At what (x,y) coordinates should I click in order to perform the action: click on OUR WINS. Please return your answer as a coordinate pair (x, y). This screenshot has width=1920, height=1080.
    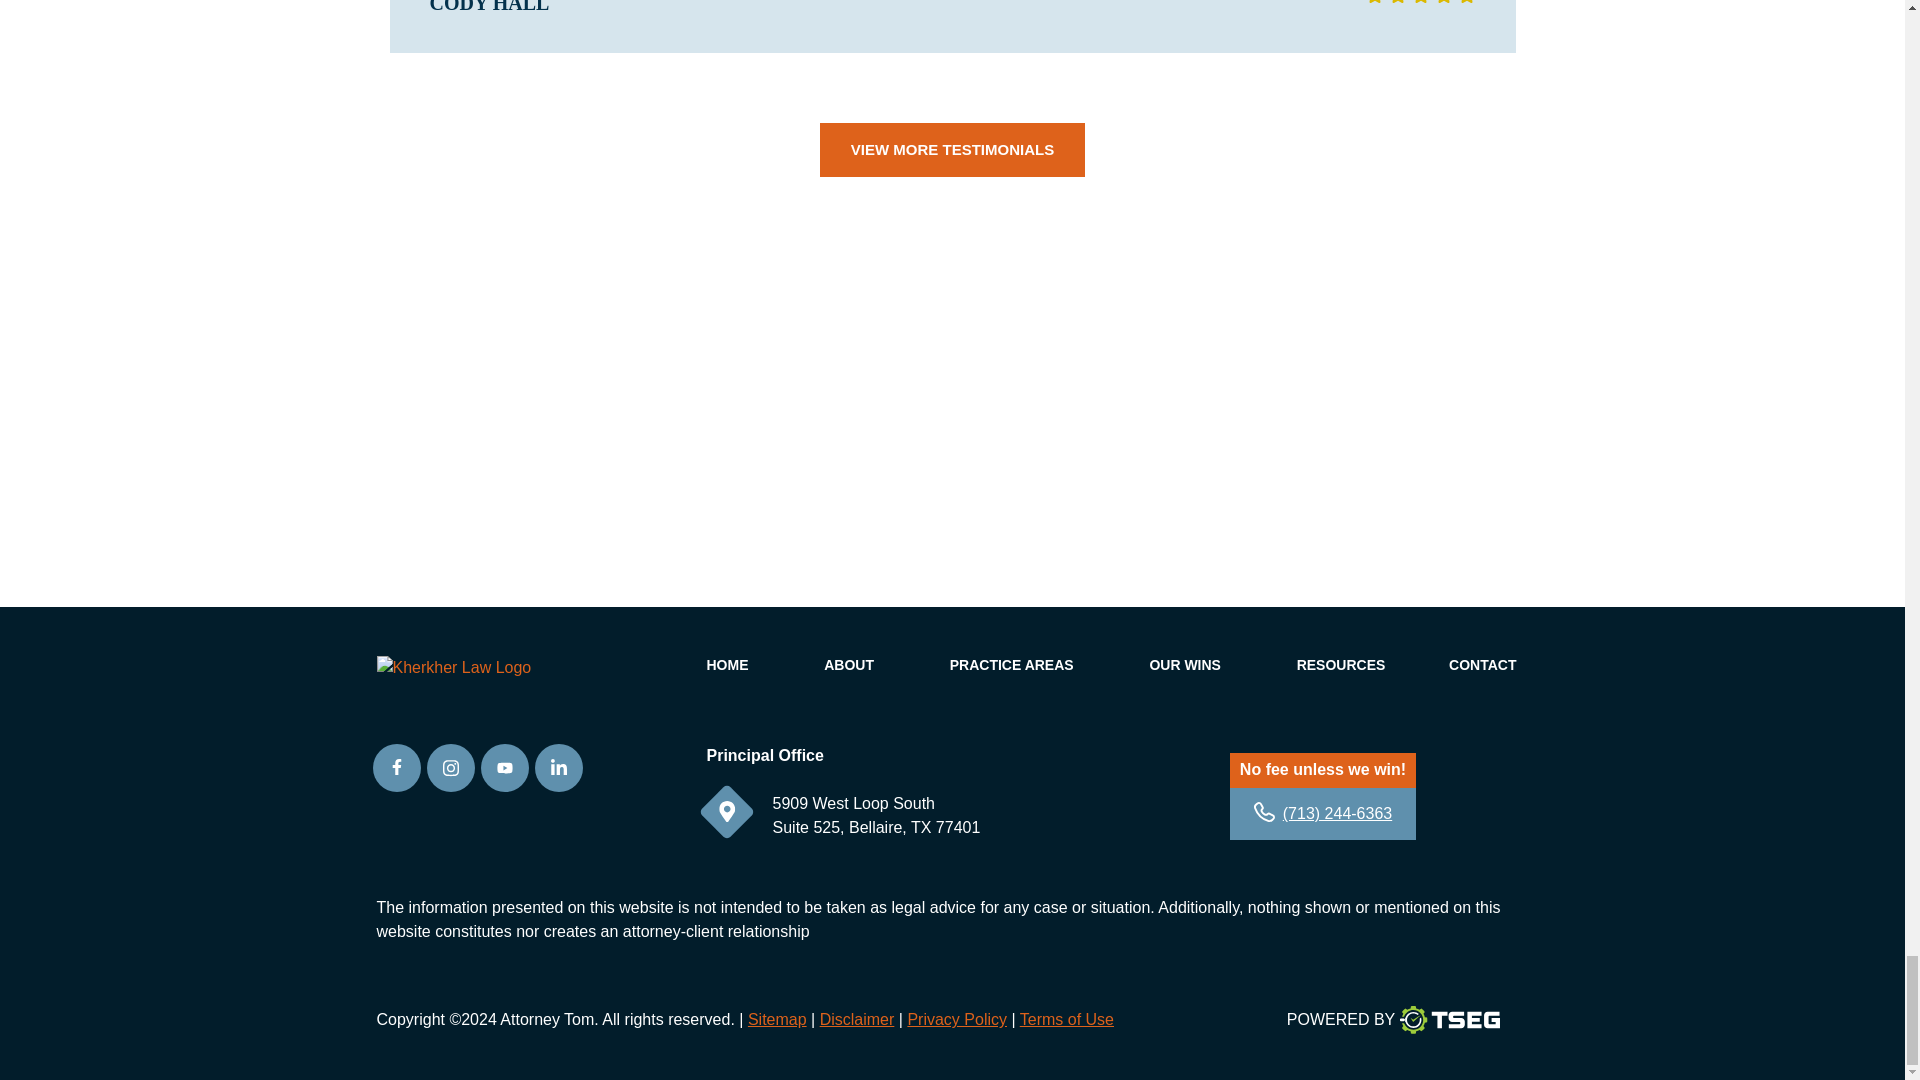
    Looking at the image, I should click on (1184, 664).